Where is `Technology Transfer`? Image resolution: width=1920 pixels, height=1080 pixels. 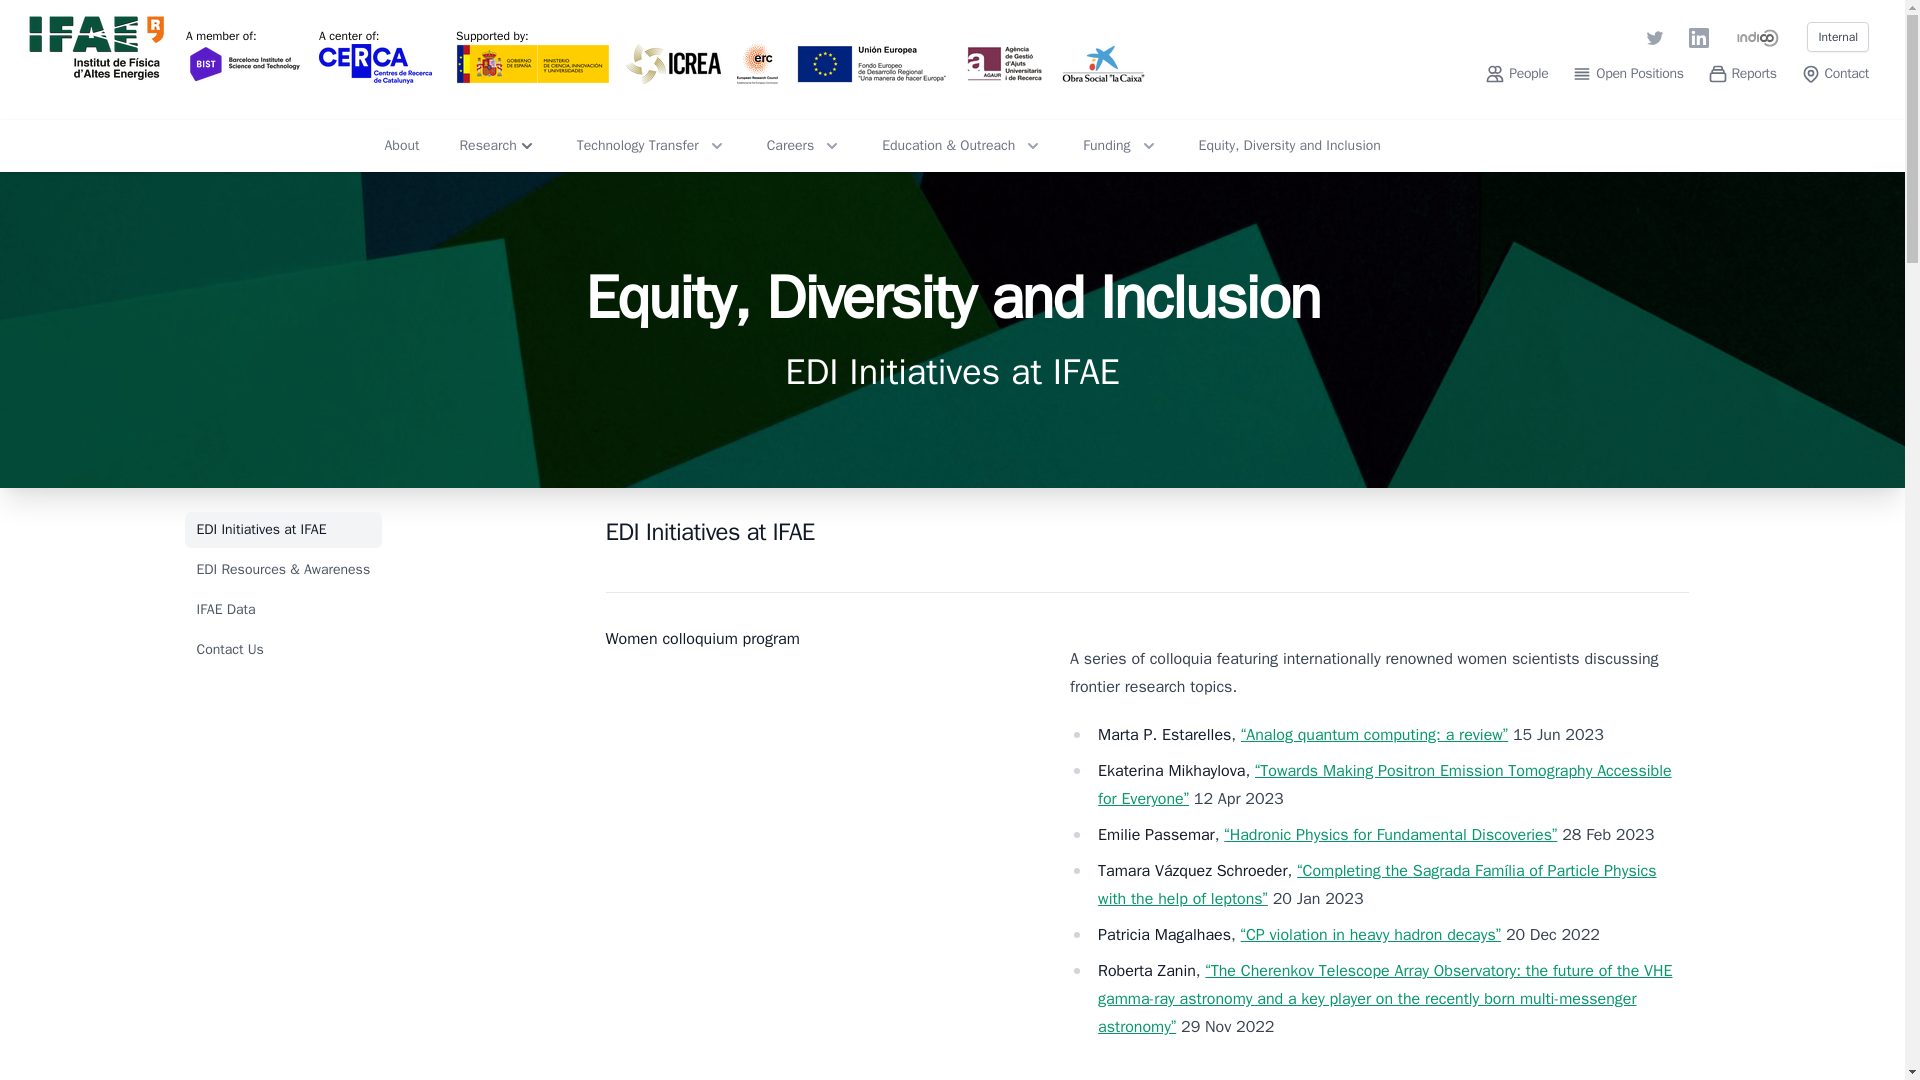 Technology Transfer is located at coordinates (652, 146).